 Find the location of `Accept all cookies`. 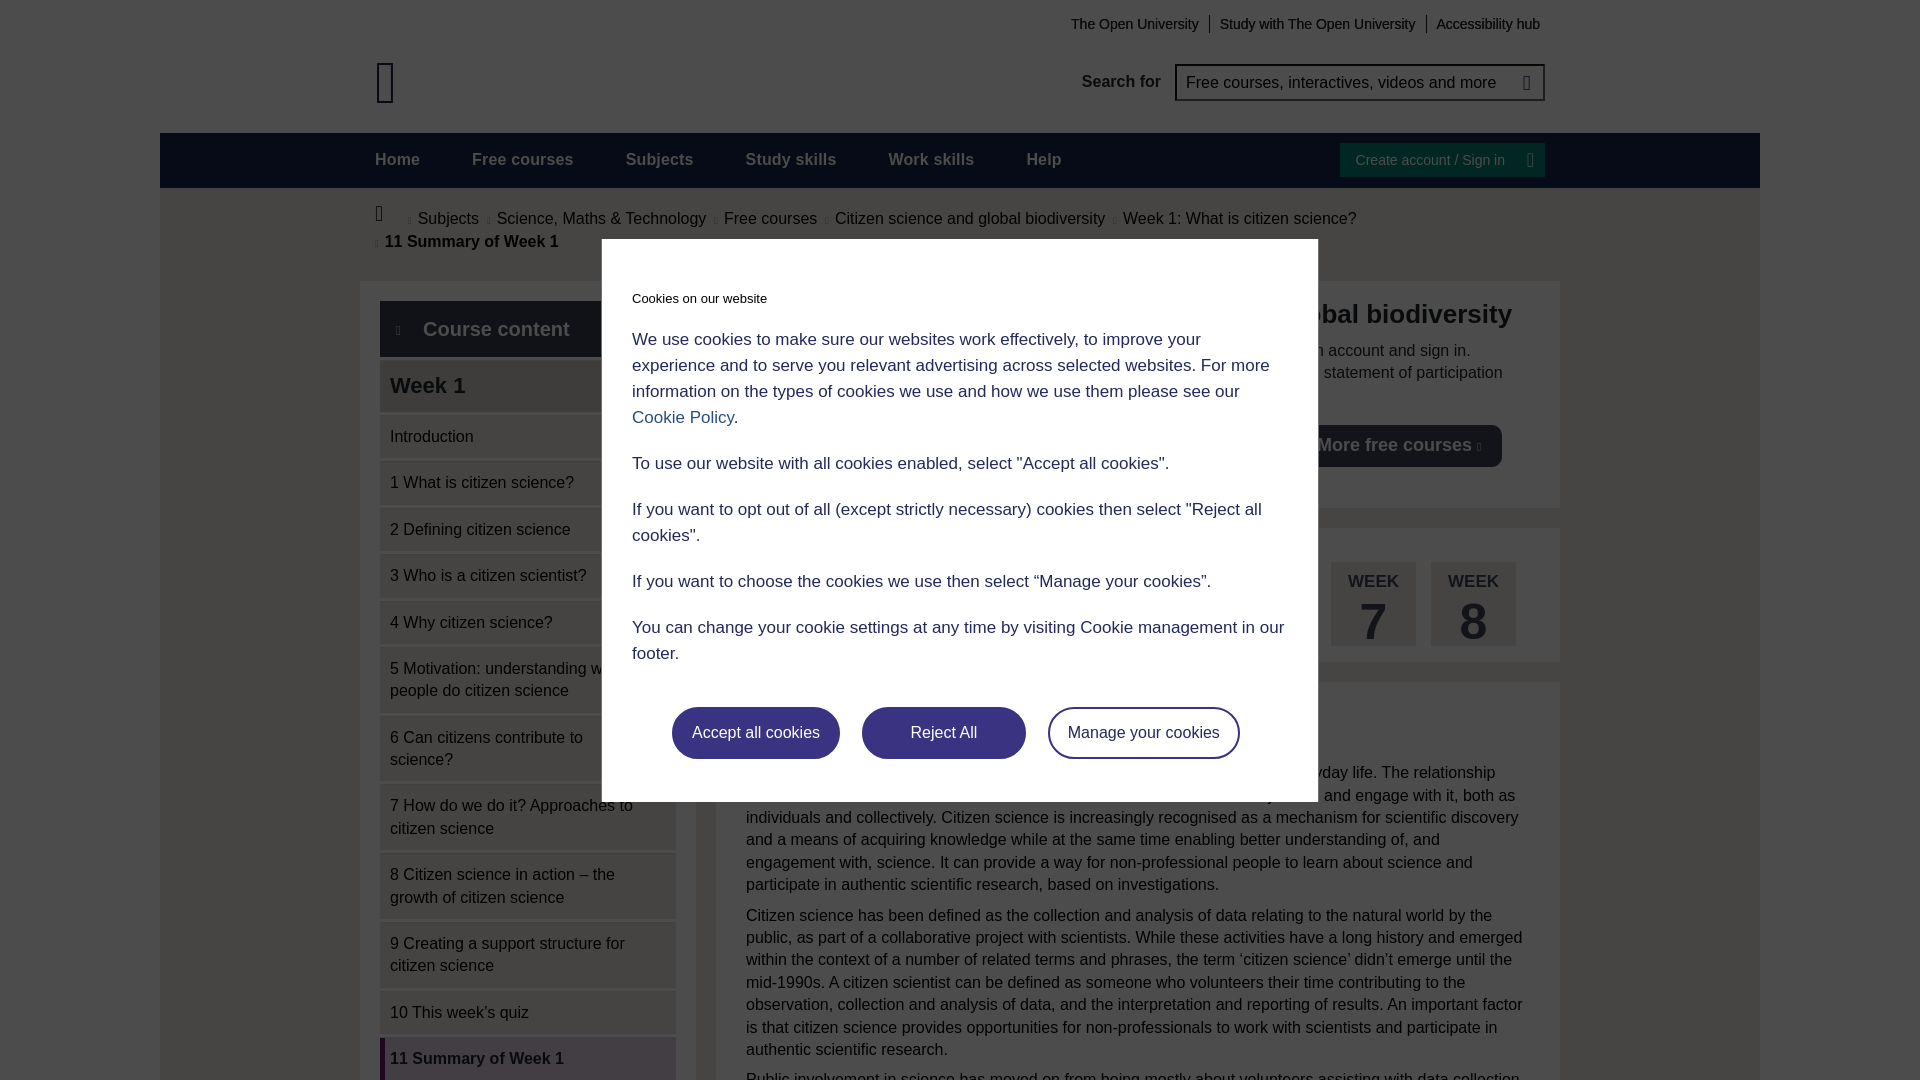

Accept all cookies is located at coordinates (756, 733).